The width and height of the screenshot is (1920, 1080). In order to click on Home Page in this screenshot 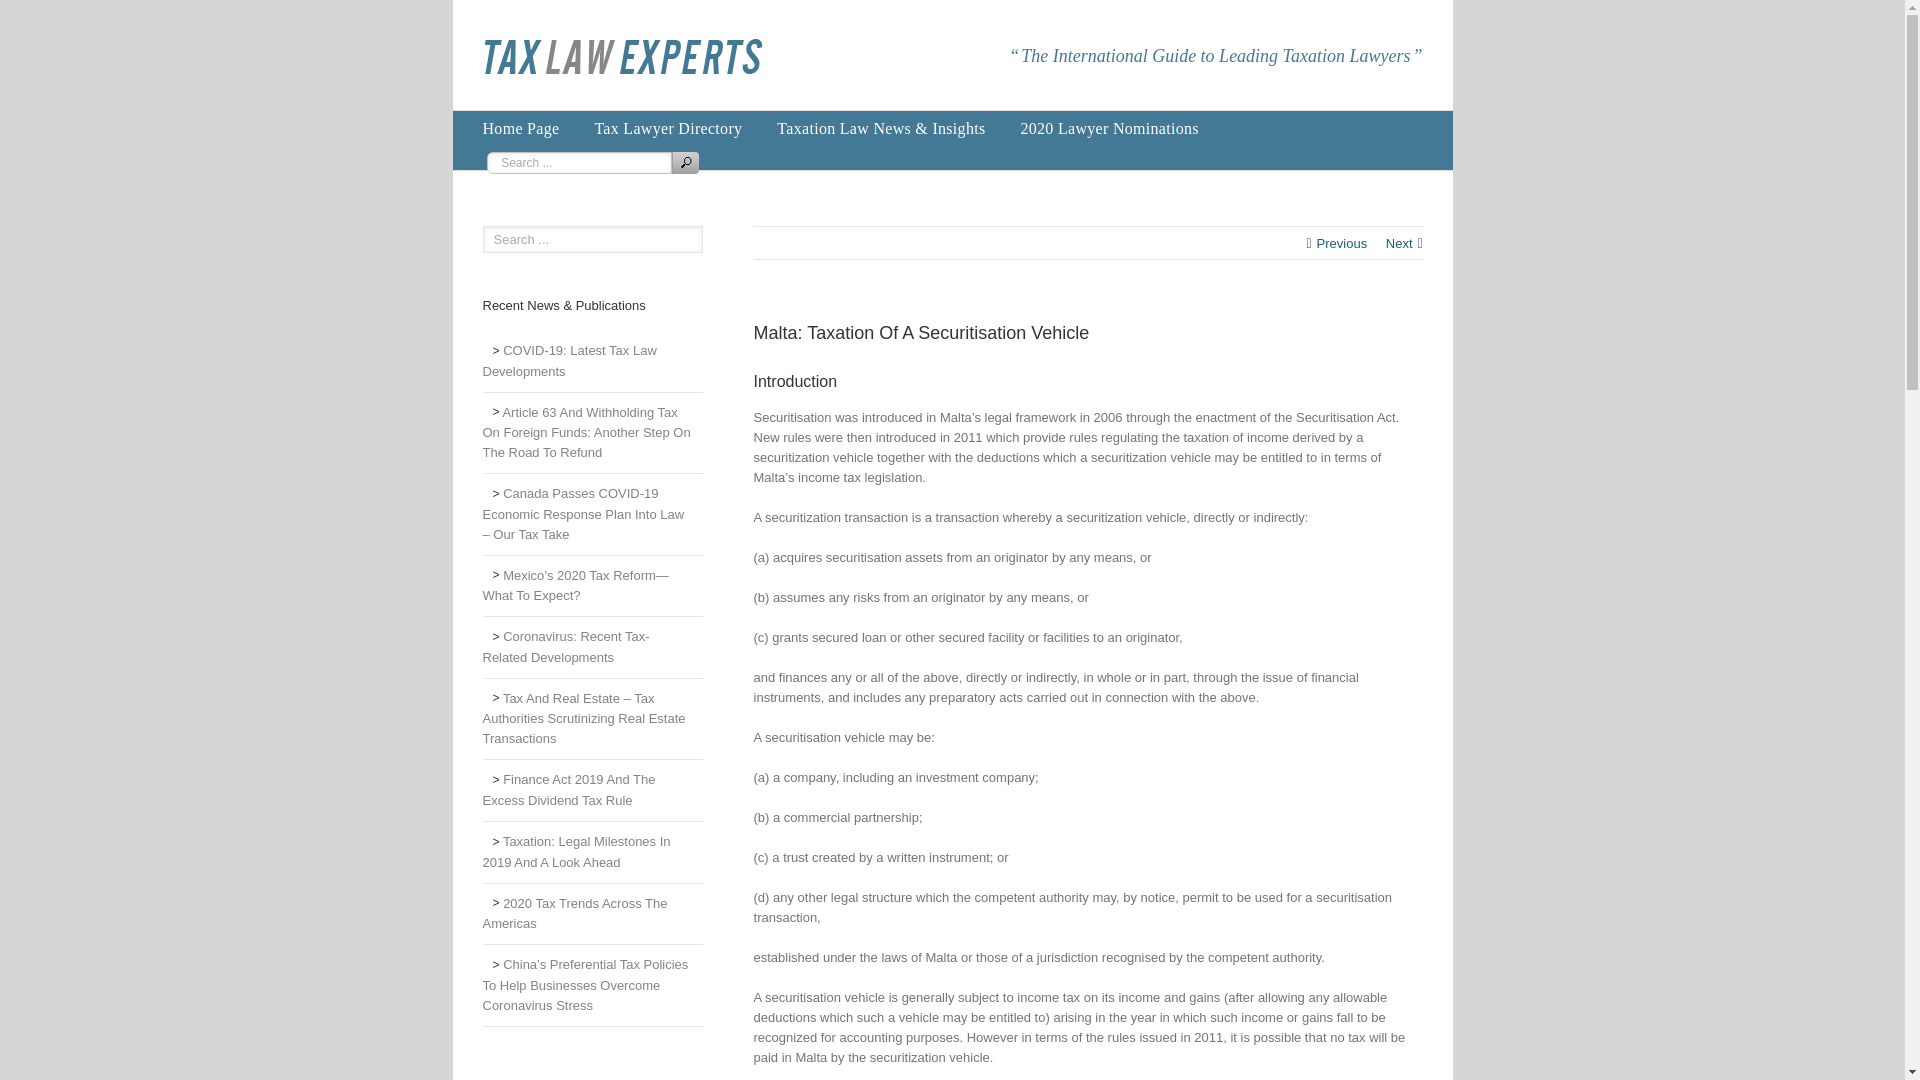, I will do `click(520, 128)`.